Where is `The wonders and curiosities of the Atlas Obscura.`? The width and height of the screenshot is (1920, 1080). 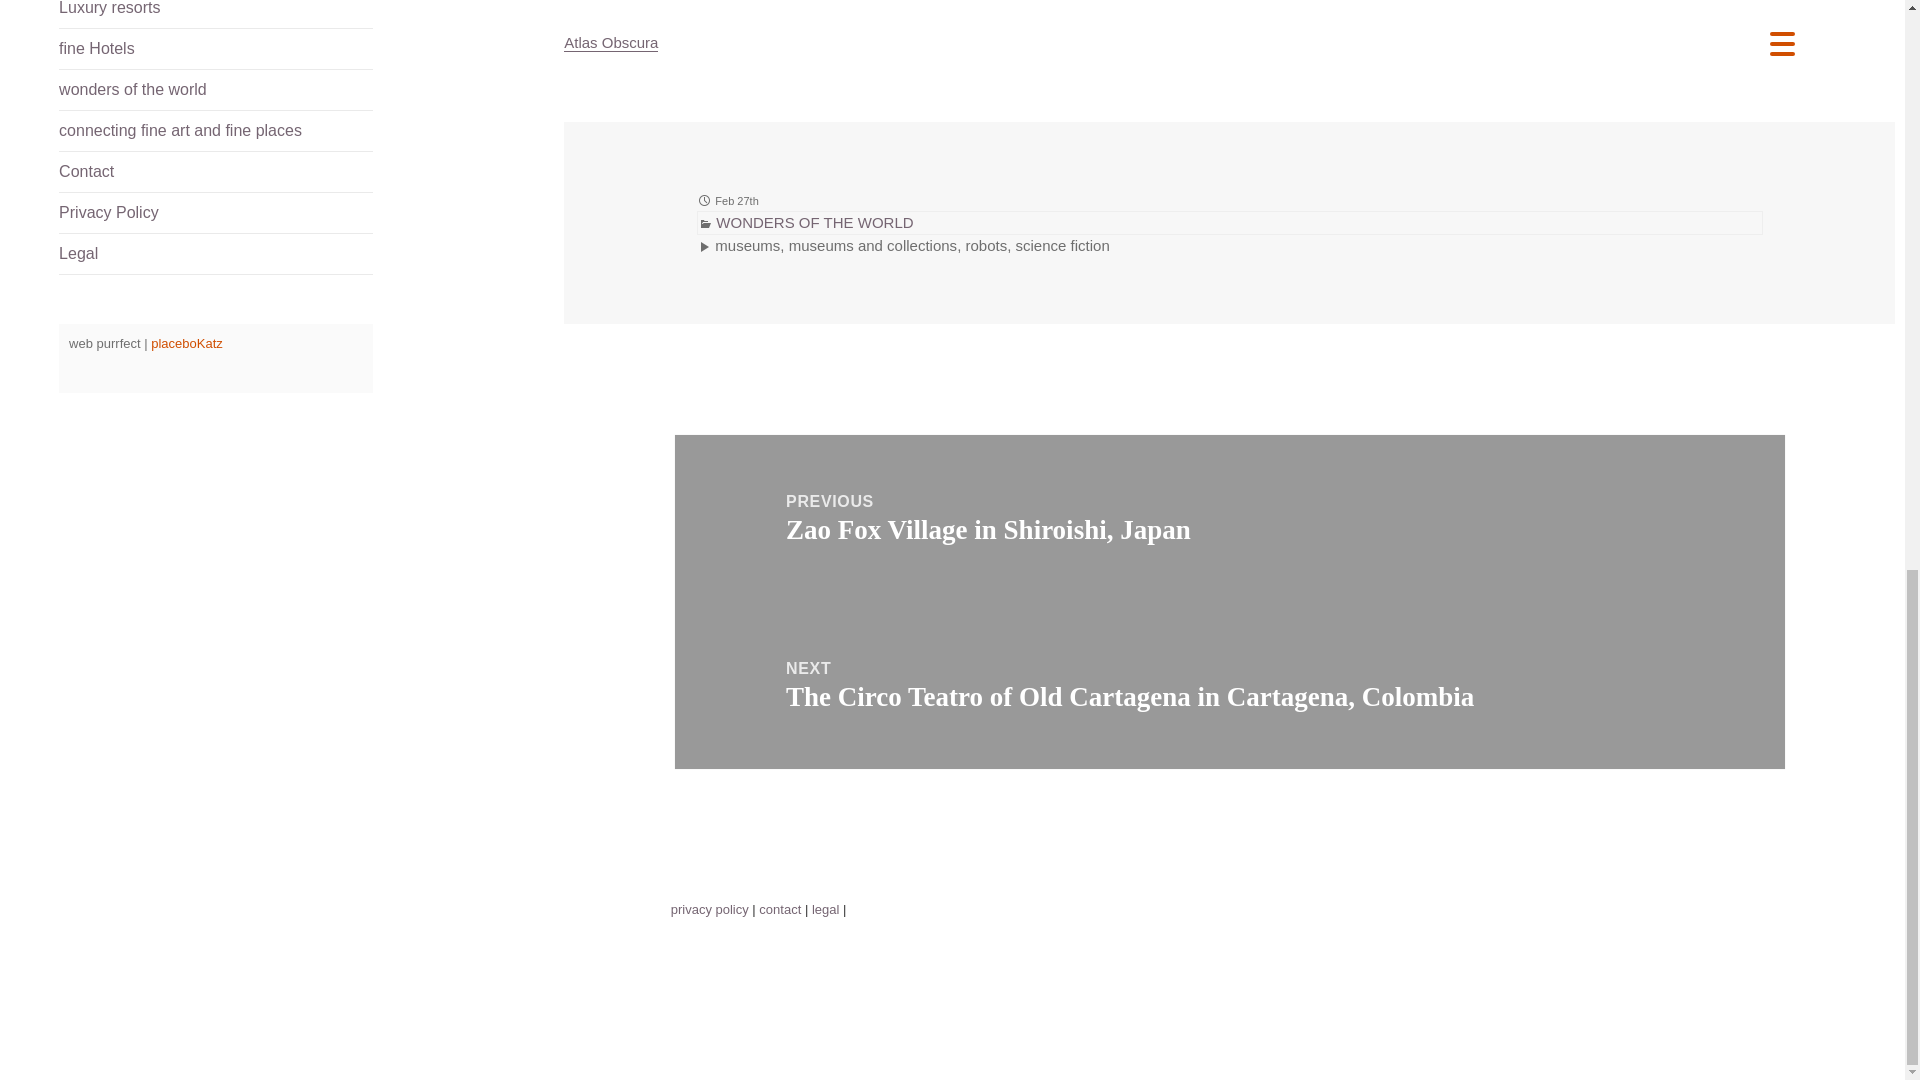 The wonders and curiosities of the Atlas Obscura. is located at coordinates (611, 42).